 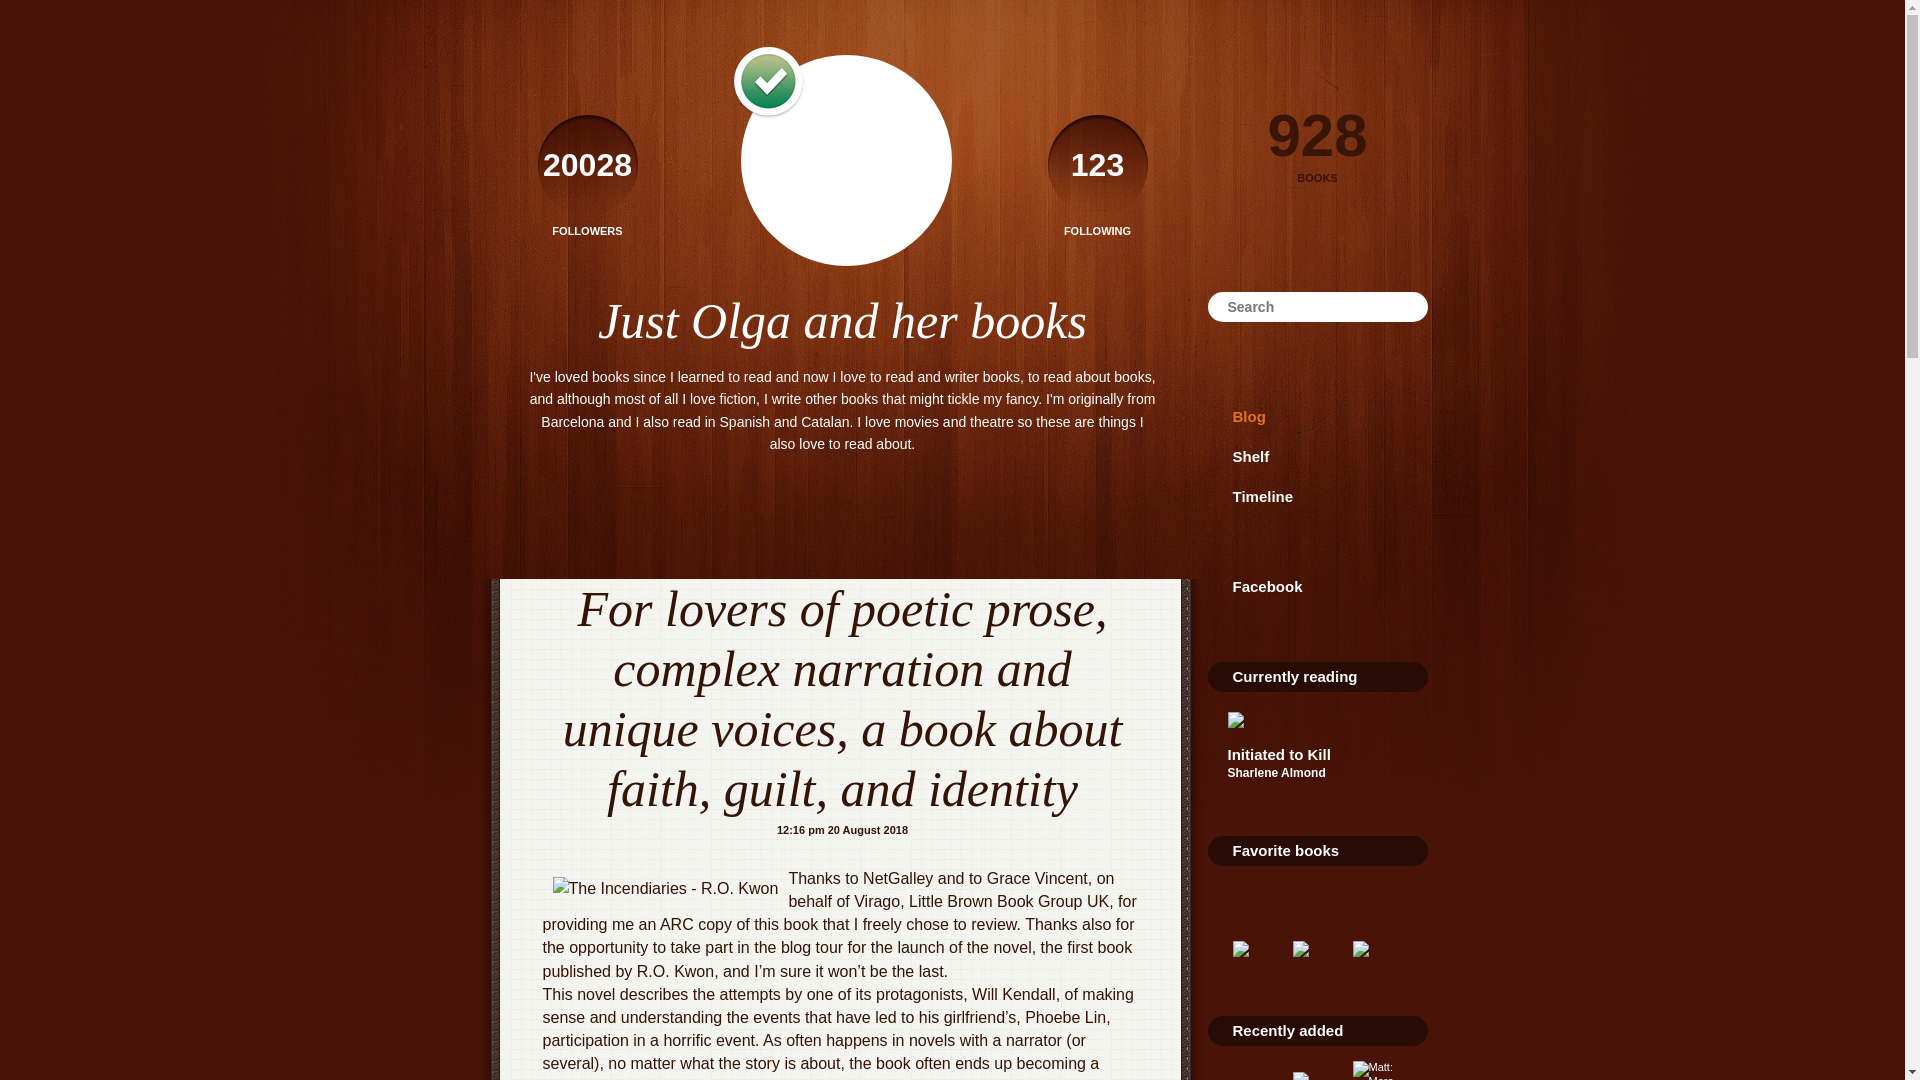 What do you see at coordinates (1318, 457) in the screenshot?
I see `Shelf` at bounding box center [1318, 457].